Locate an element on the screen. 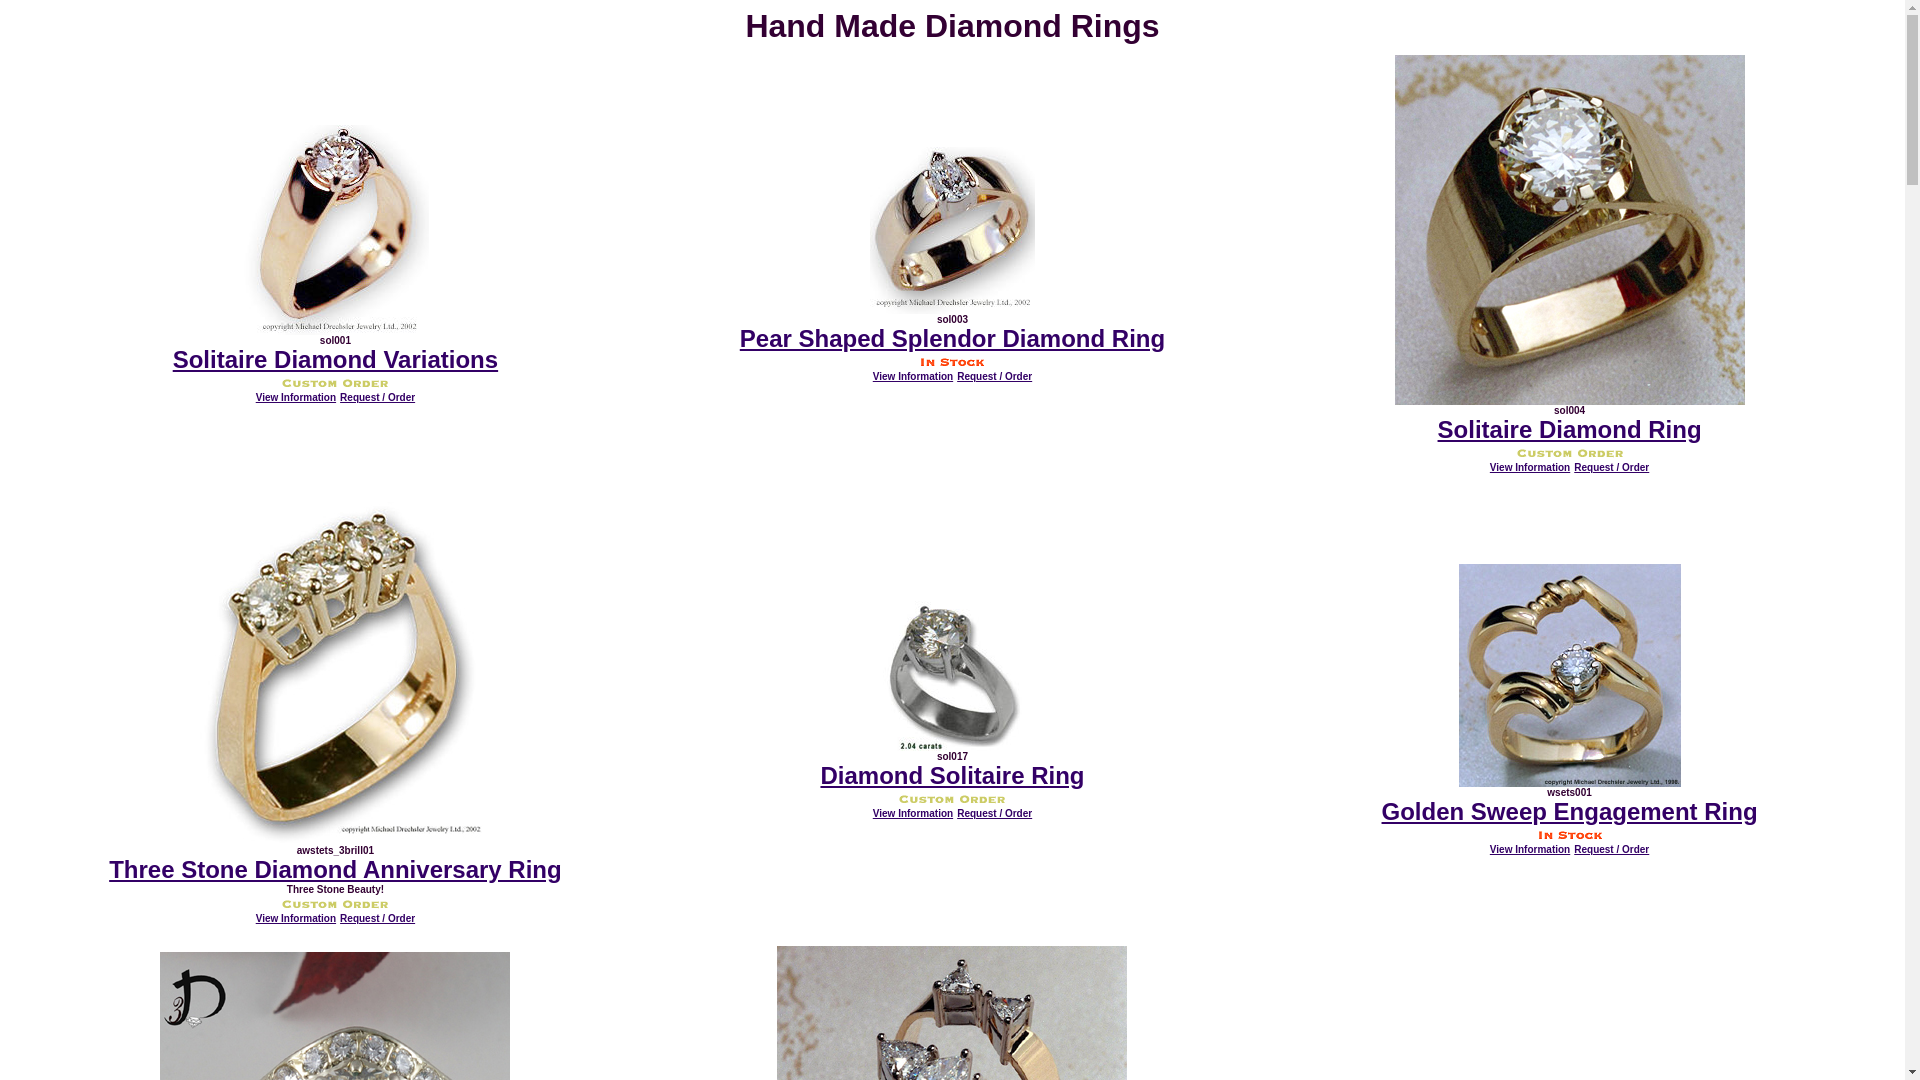 Image resolution: width=1920 pixels, height=1080 pixels. Diamond Solitaire Ring is located at coordinates (952, 776).